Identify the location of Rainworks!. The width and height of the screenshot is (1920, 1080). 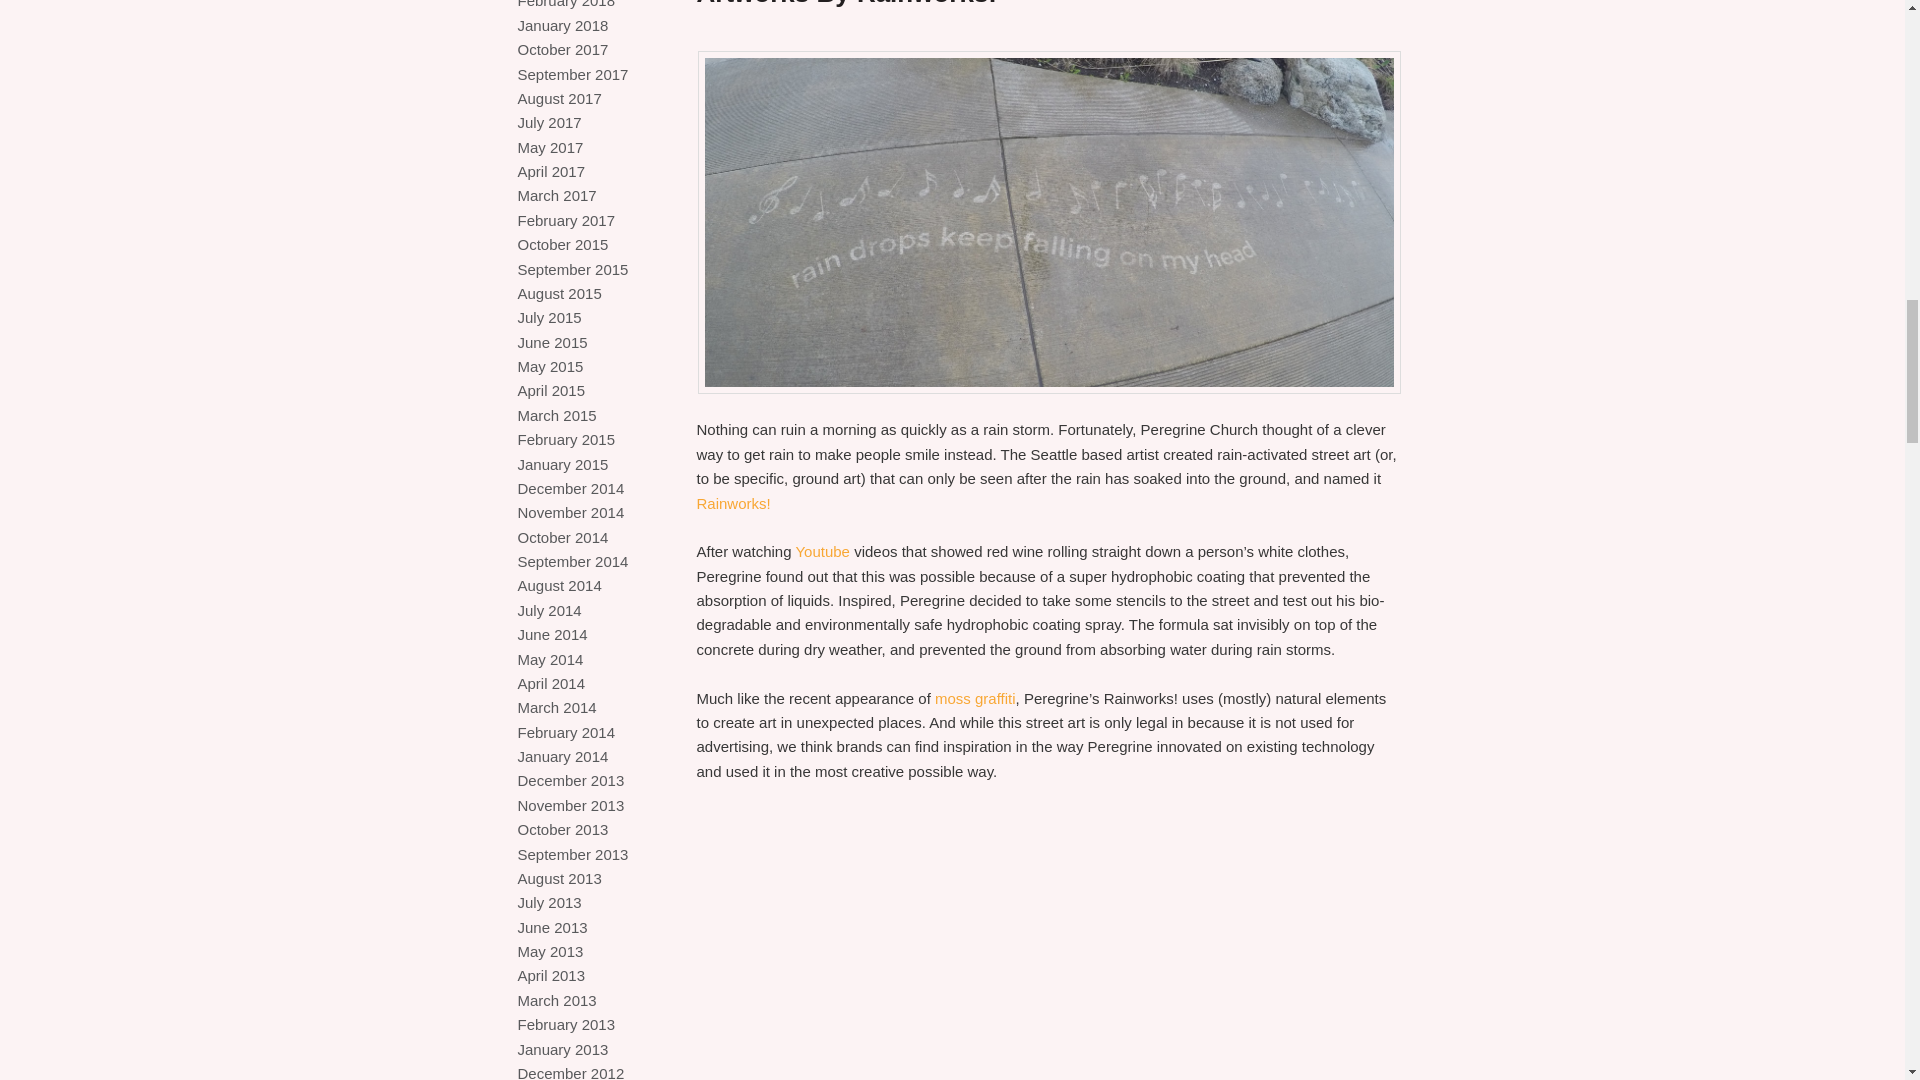
(732, 502).